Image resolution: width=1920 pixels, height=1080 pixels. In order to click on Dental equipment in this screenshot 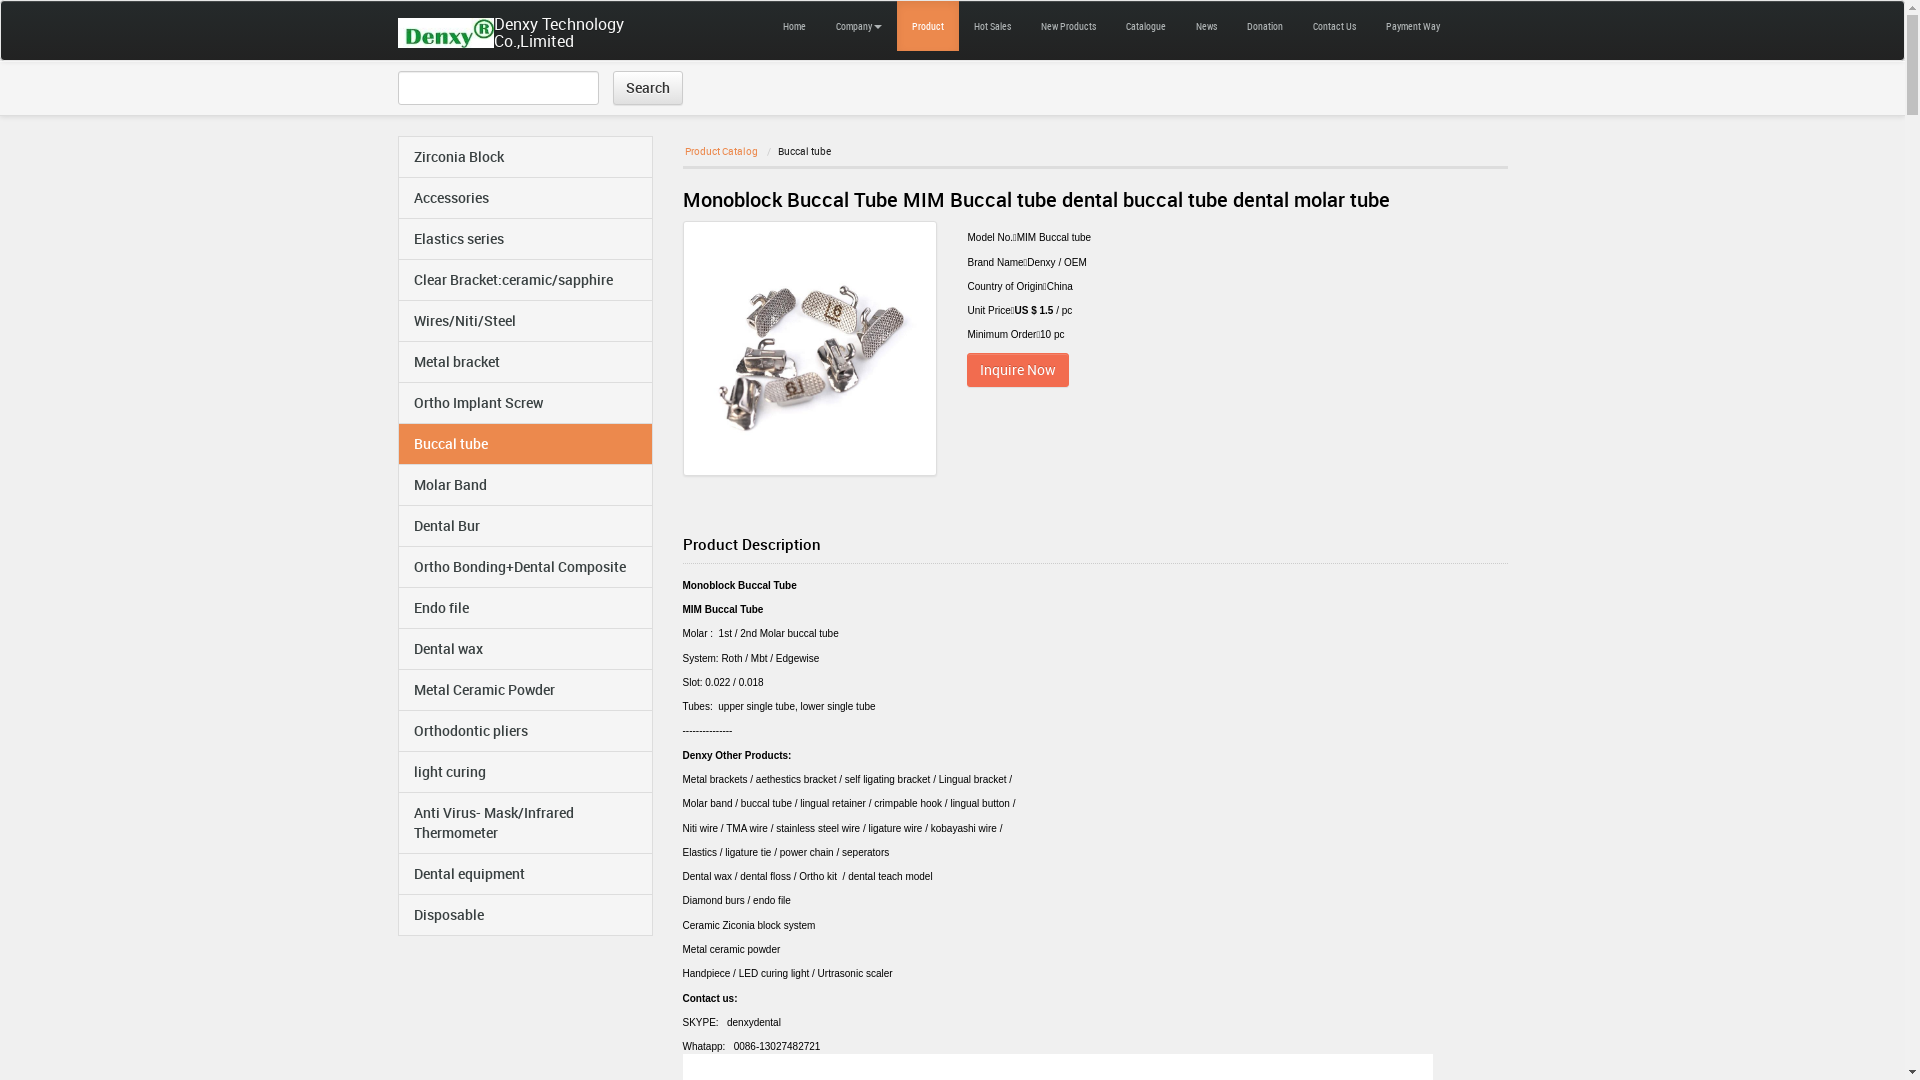, I will do `click(524, 874)`.